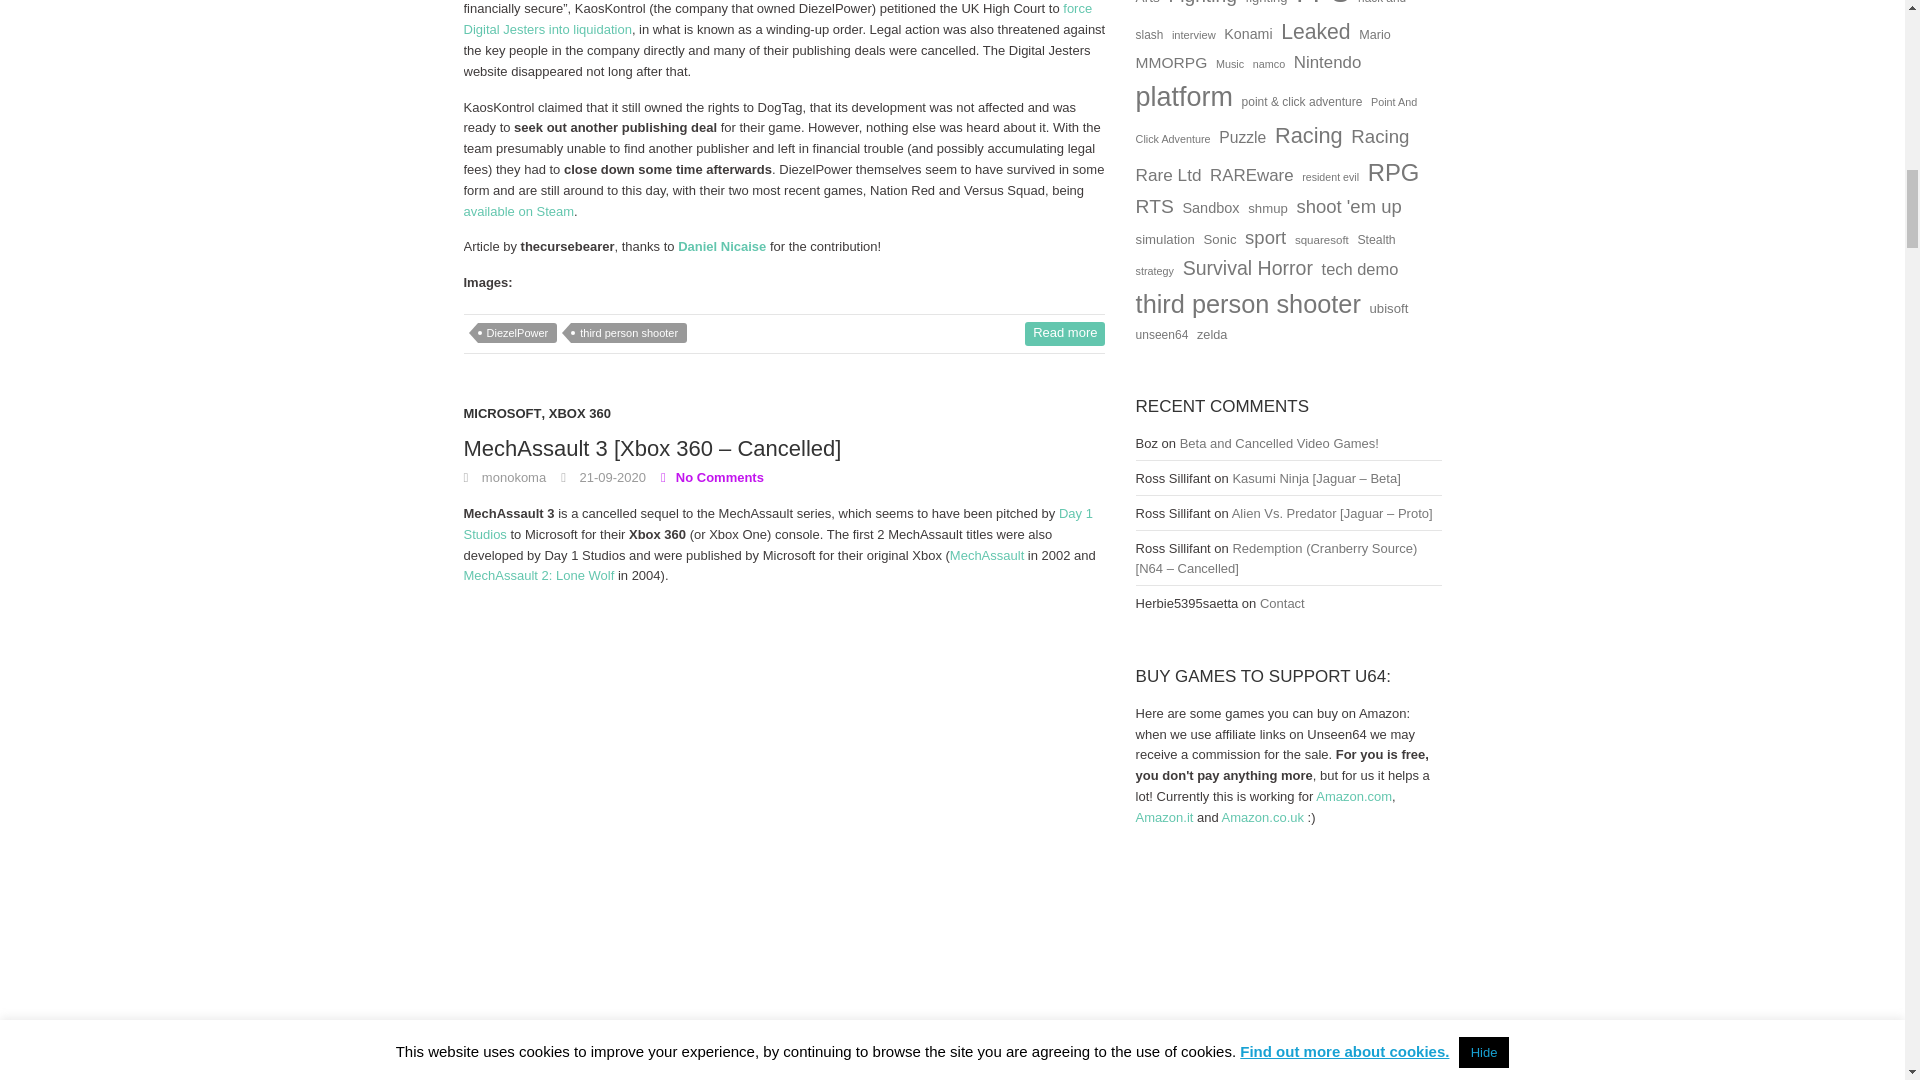 The width and height of the screenshot is (1920, 1080). I want to click on force Digital Jesters into liquidation, so click(778, 18).